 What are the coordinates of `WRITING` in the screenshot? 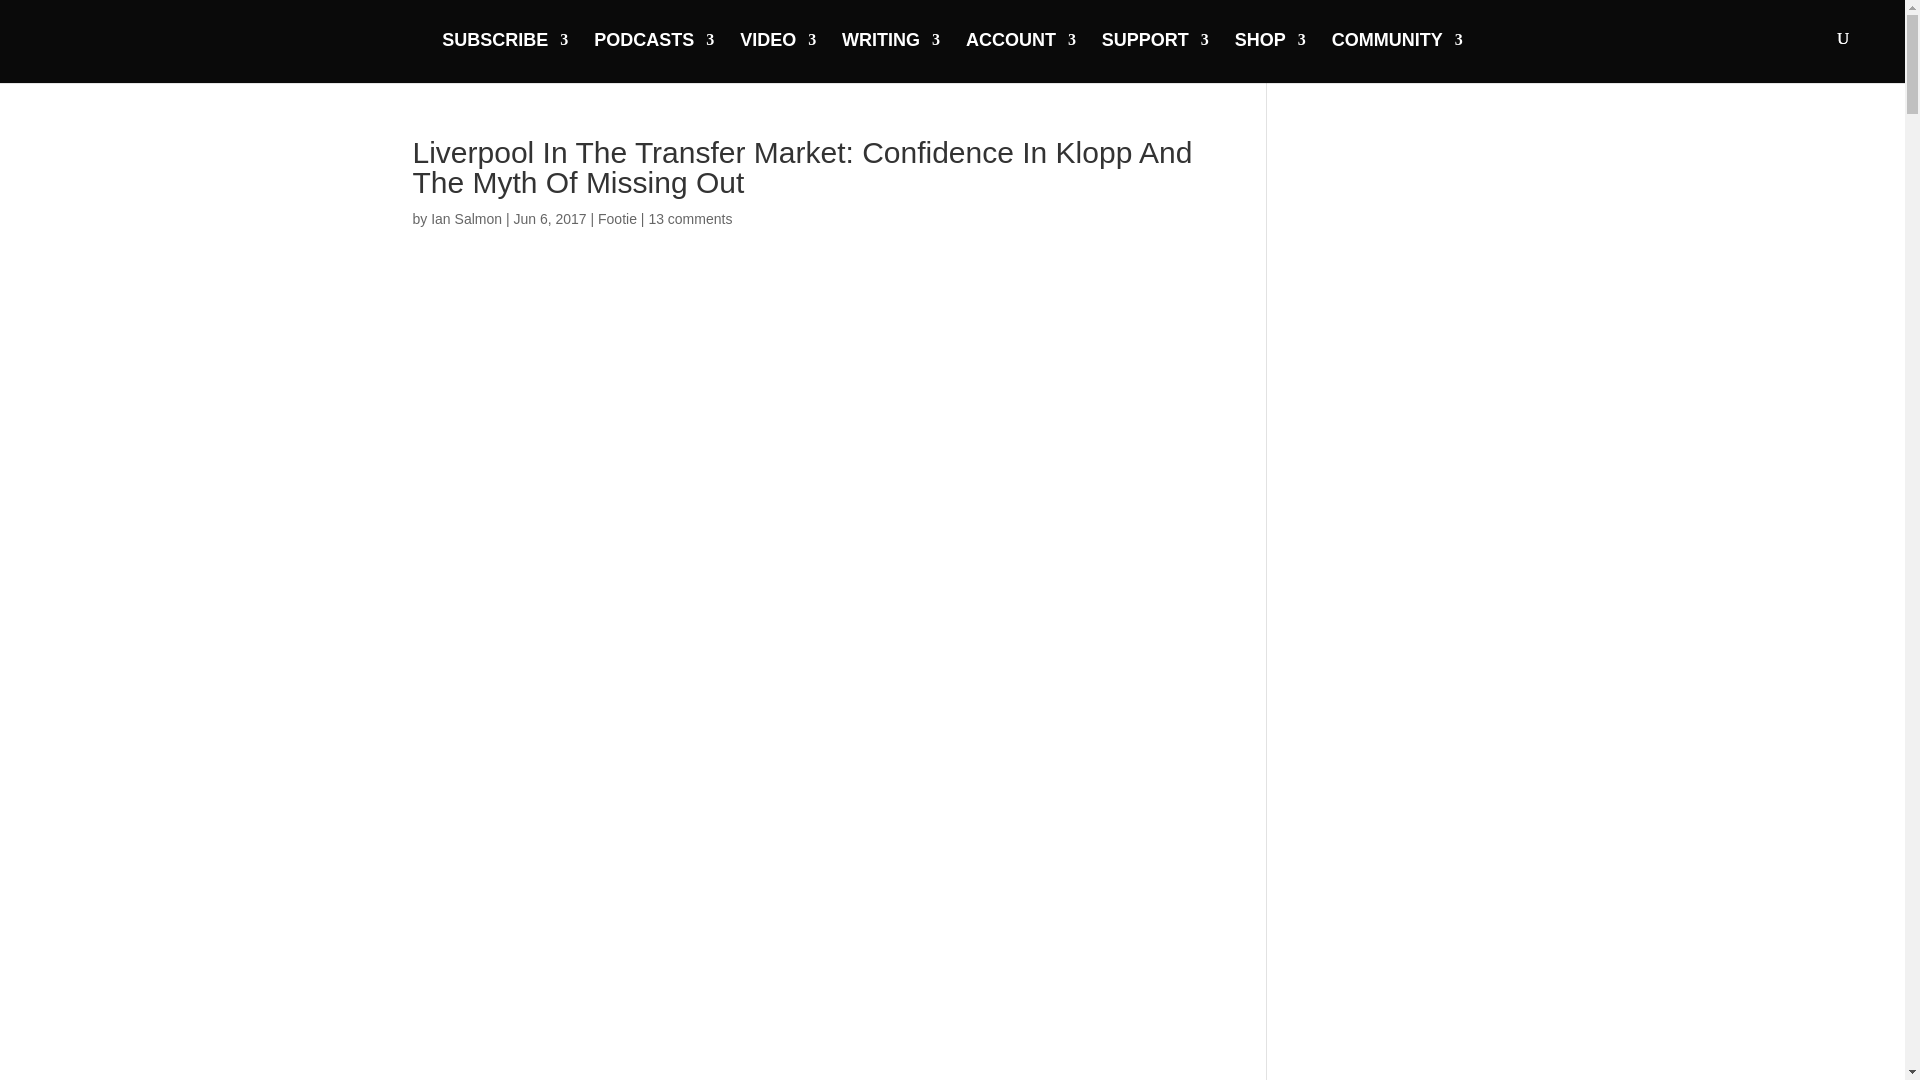 It's located at (891, 56).